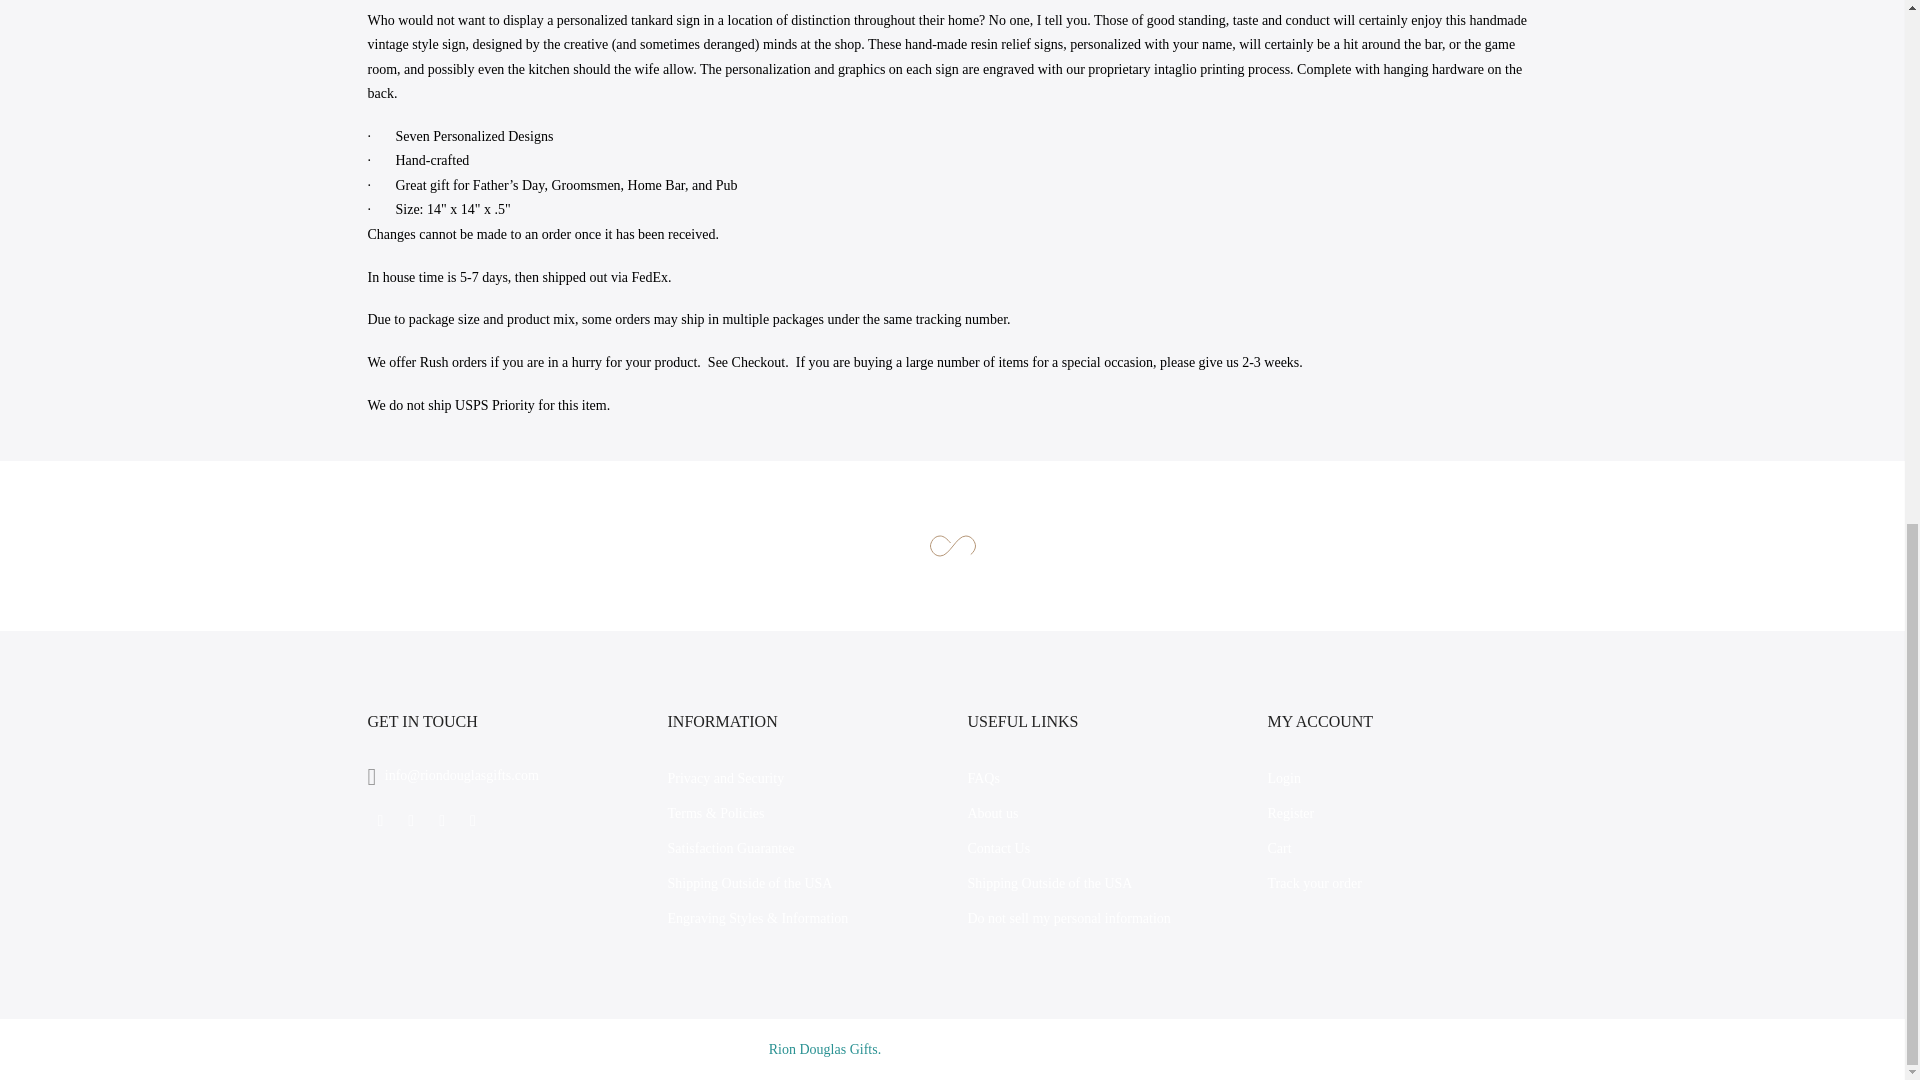 Image resolution: width=1920 pixels, height=1080 pixels. I want to click on About us, so click(993, 812).